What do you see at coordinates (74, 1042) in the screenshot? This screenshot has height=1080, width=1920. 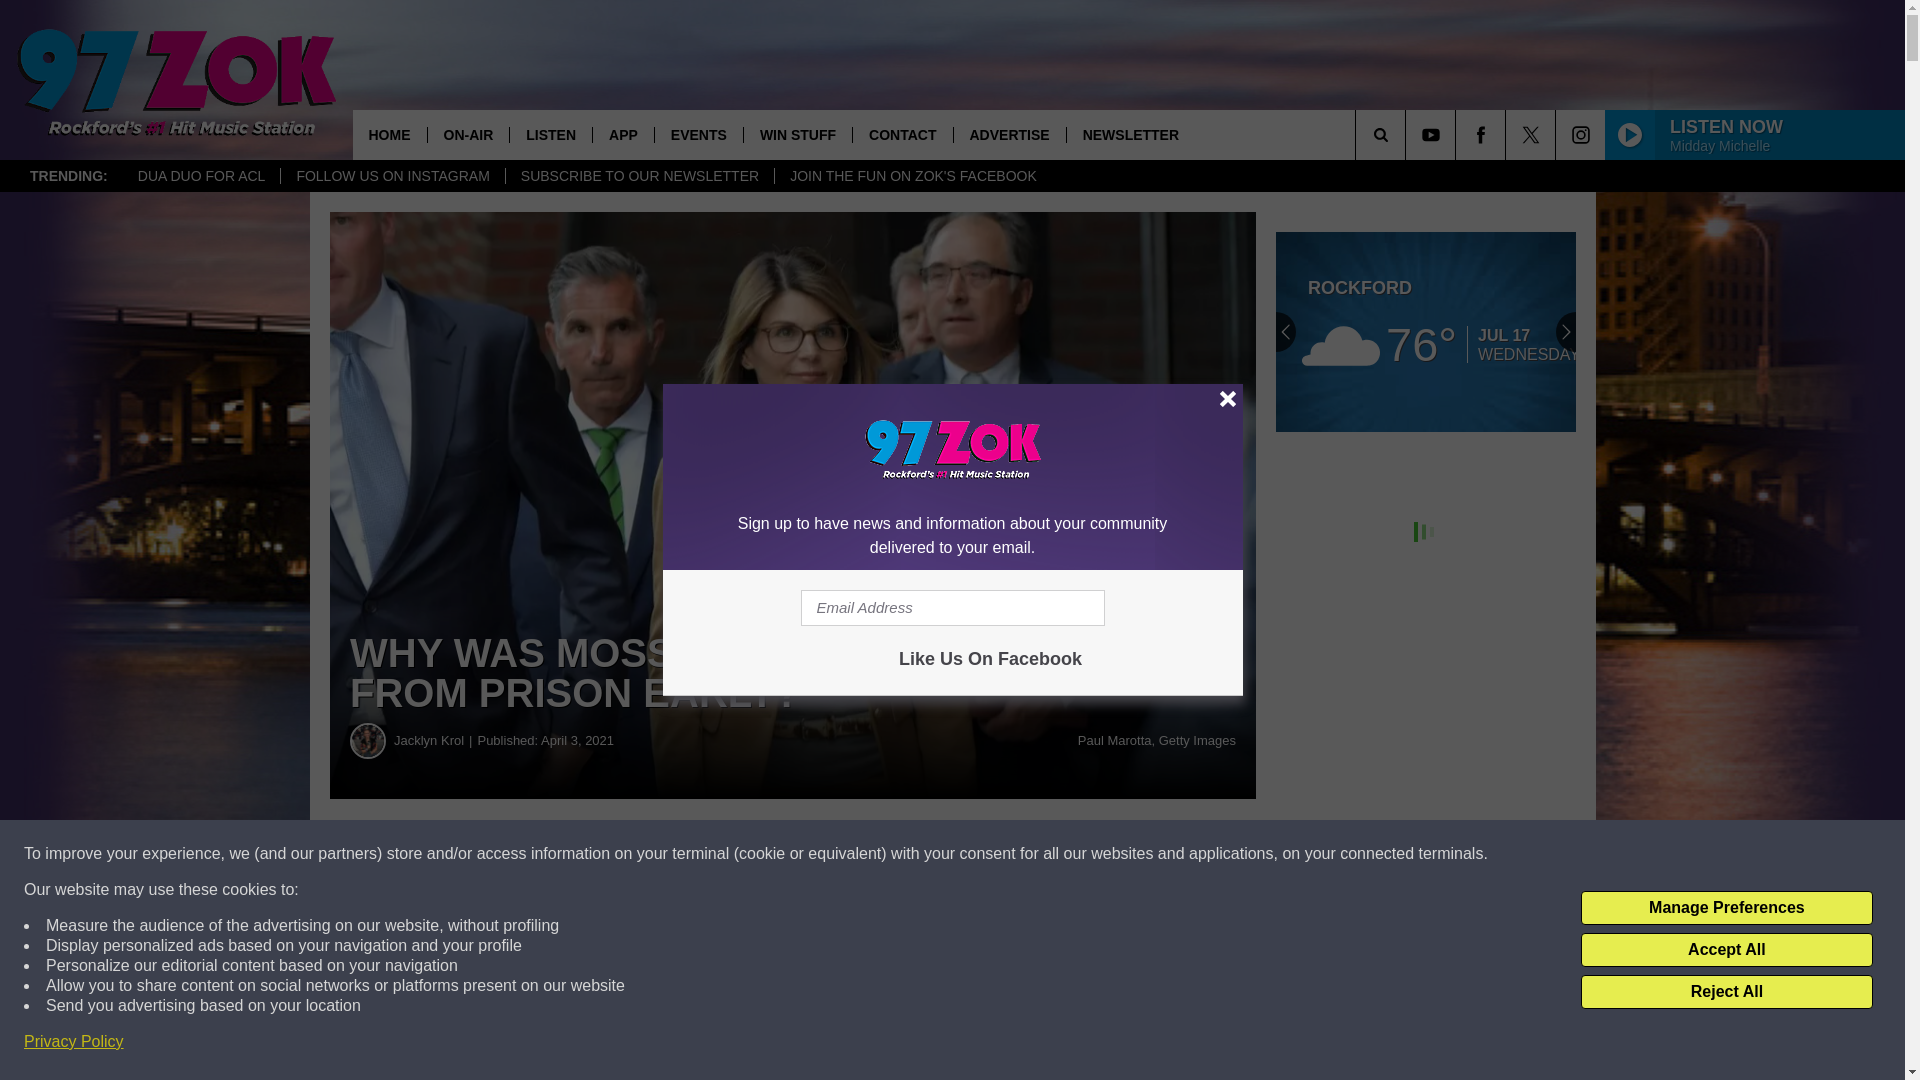 I see `Privacy Policy` at bounding box center [74, 1042].